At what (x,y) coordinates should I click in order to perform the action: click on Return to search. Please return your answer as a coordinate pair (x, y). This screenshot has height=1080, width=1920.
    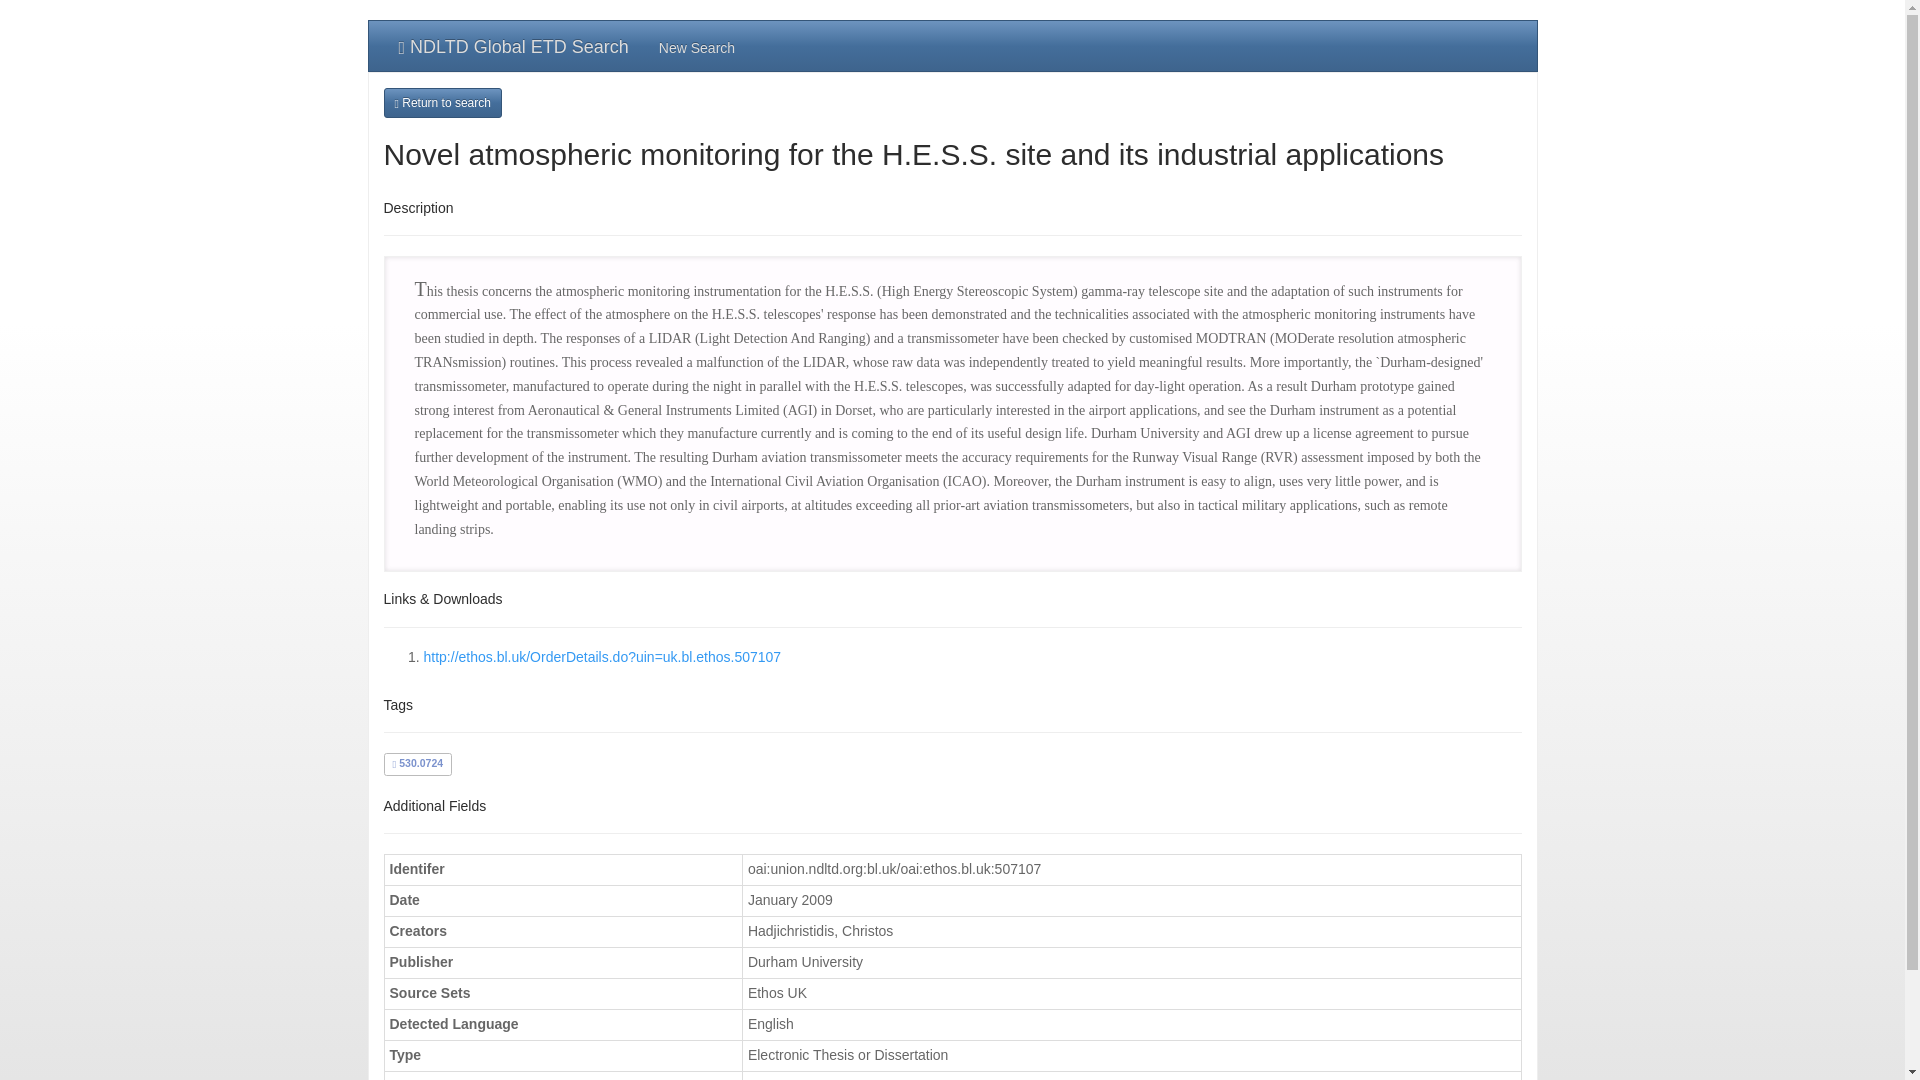
    Looking at the image, I should click on (442, 102).